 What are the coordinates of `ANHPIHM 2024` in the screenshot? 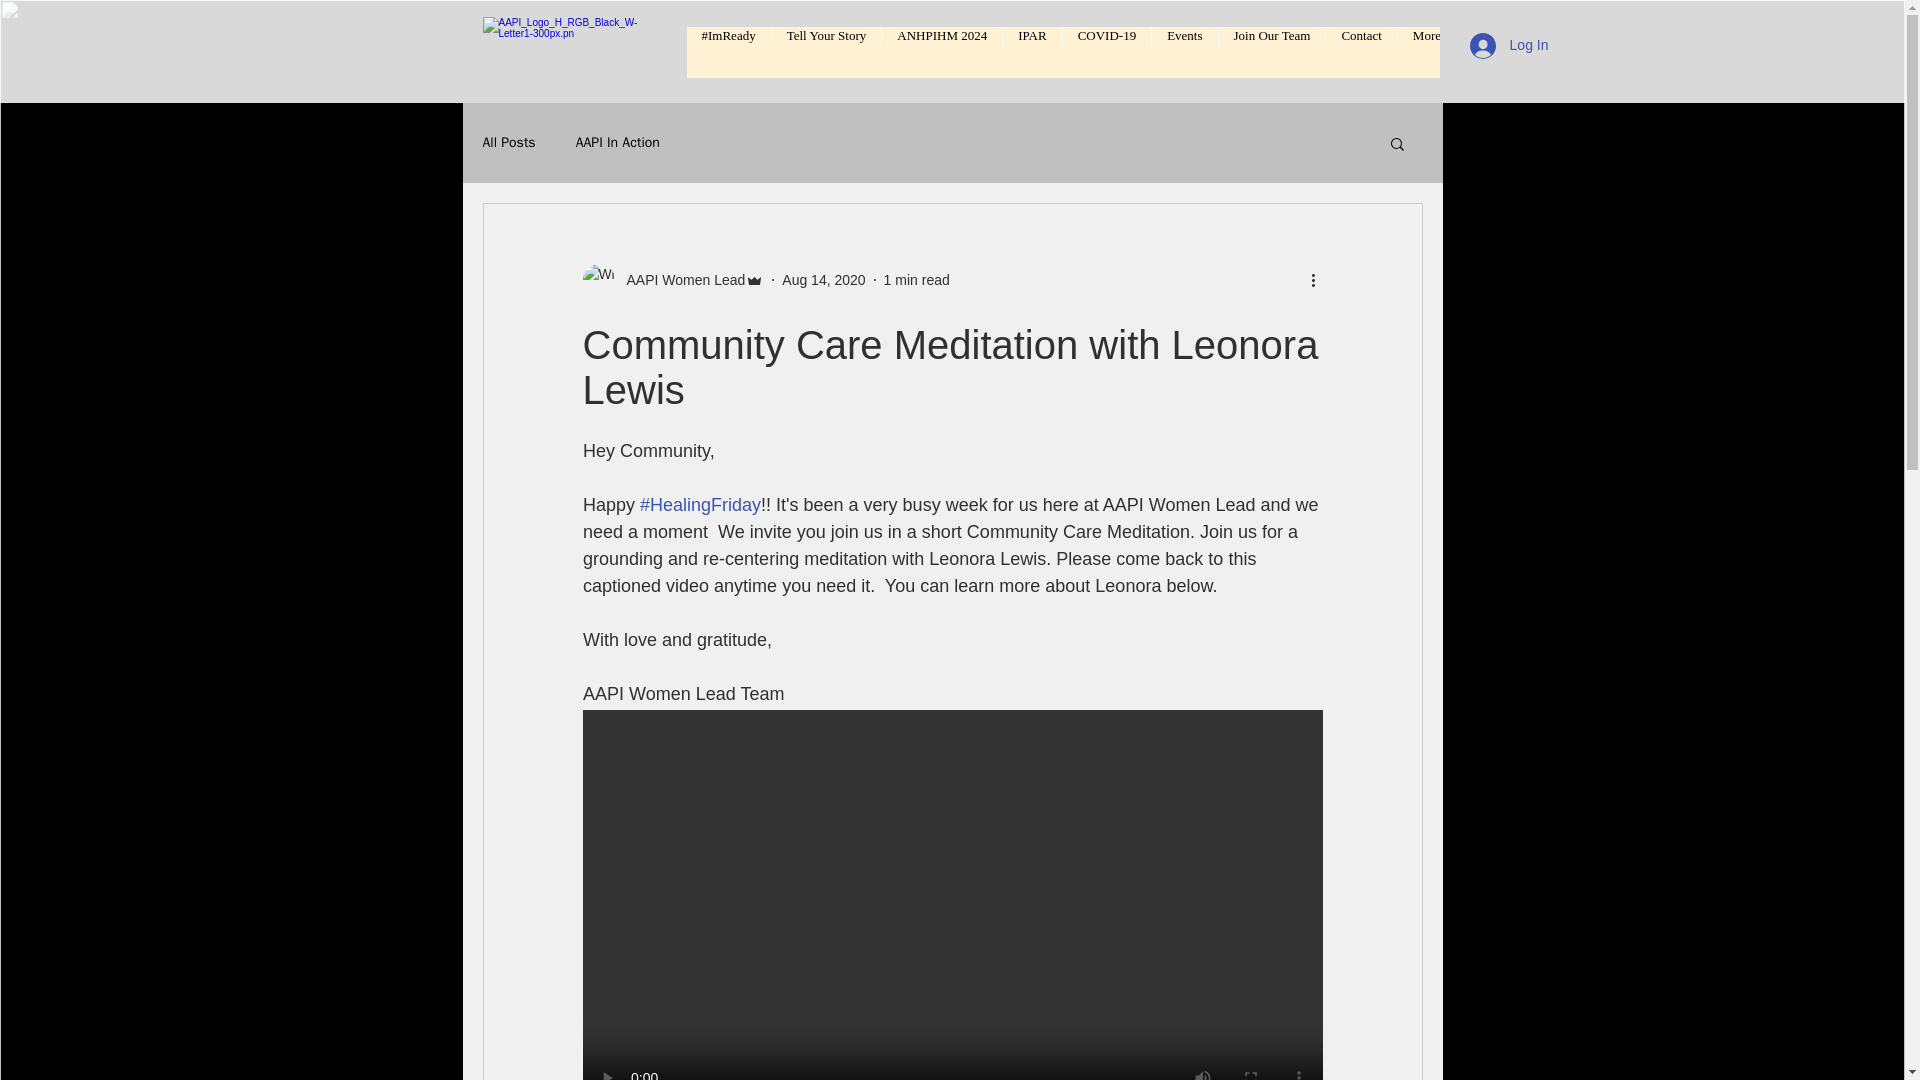 It's located at (942, 52).